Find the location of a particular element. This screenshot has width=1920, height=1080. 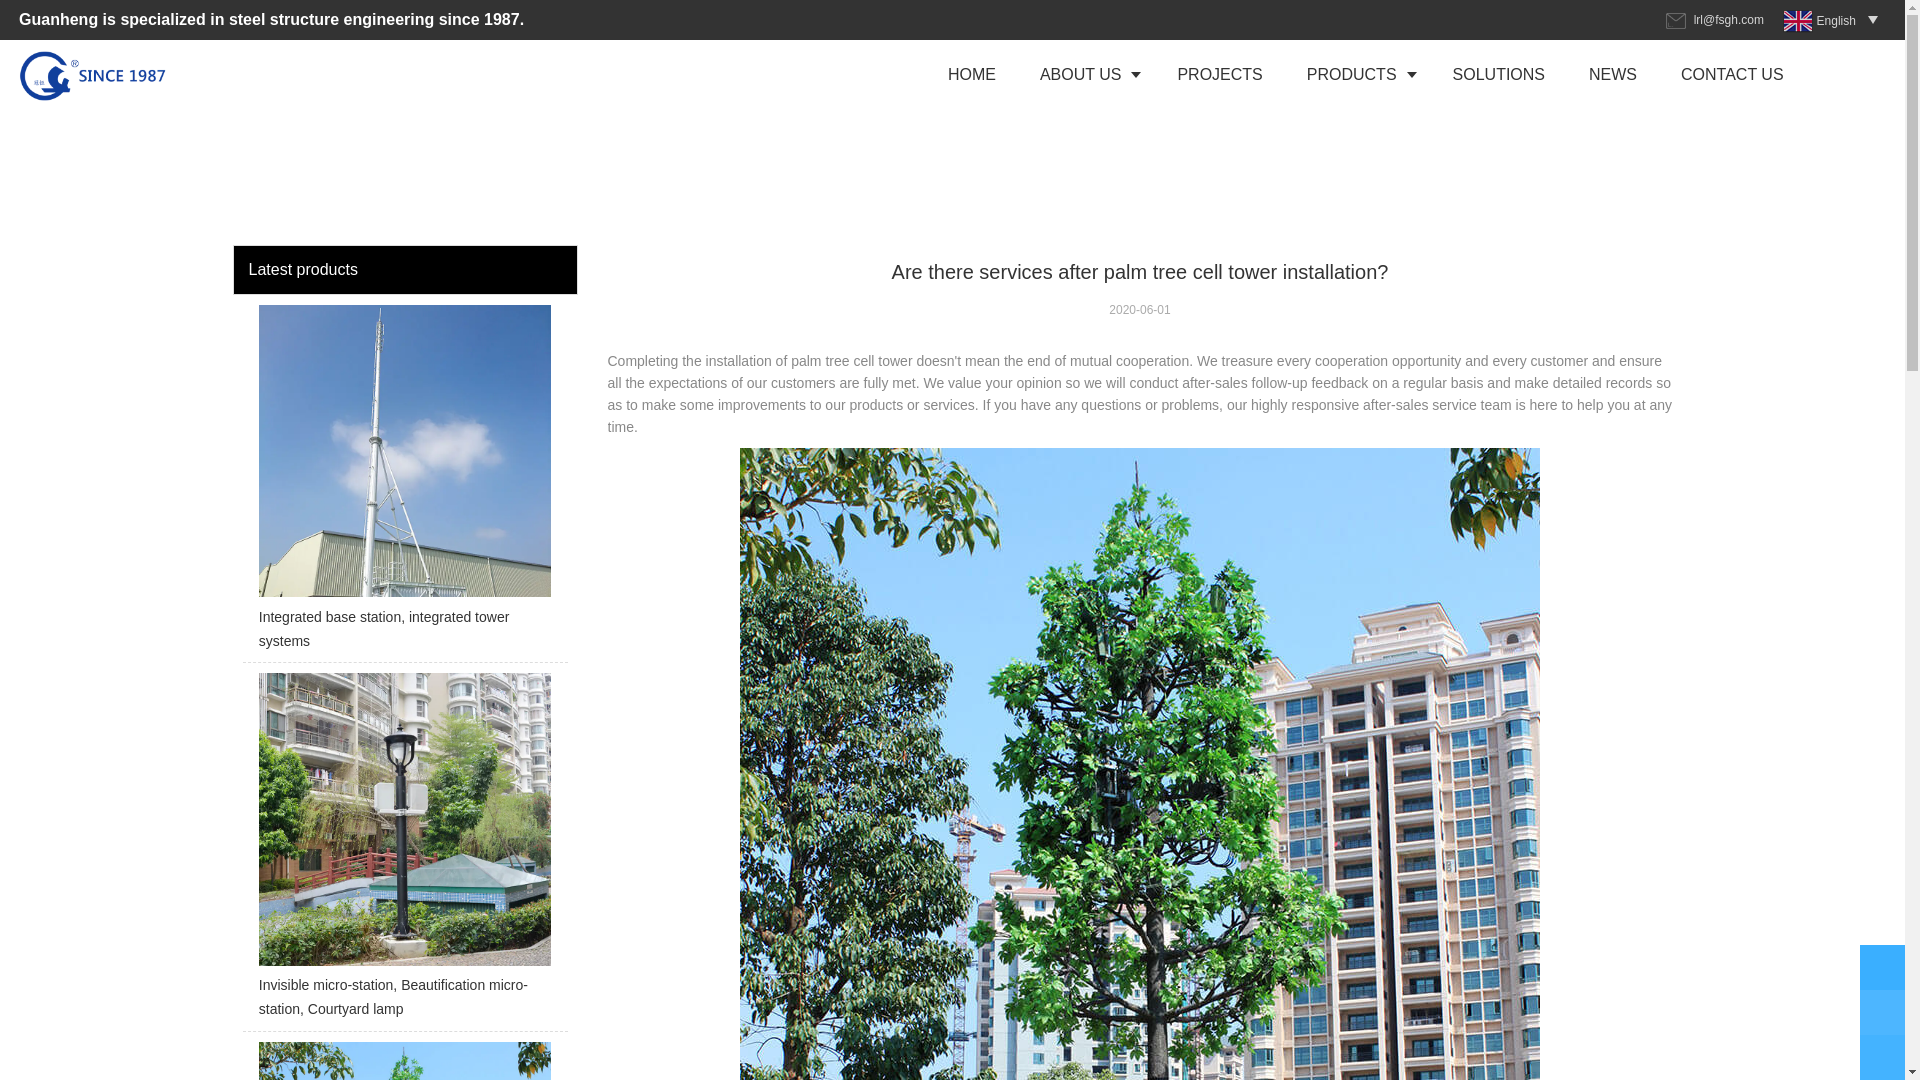

PRODUCTS is located at coordinates (1357, 74).